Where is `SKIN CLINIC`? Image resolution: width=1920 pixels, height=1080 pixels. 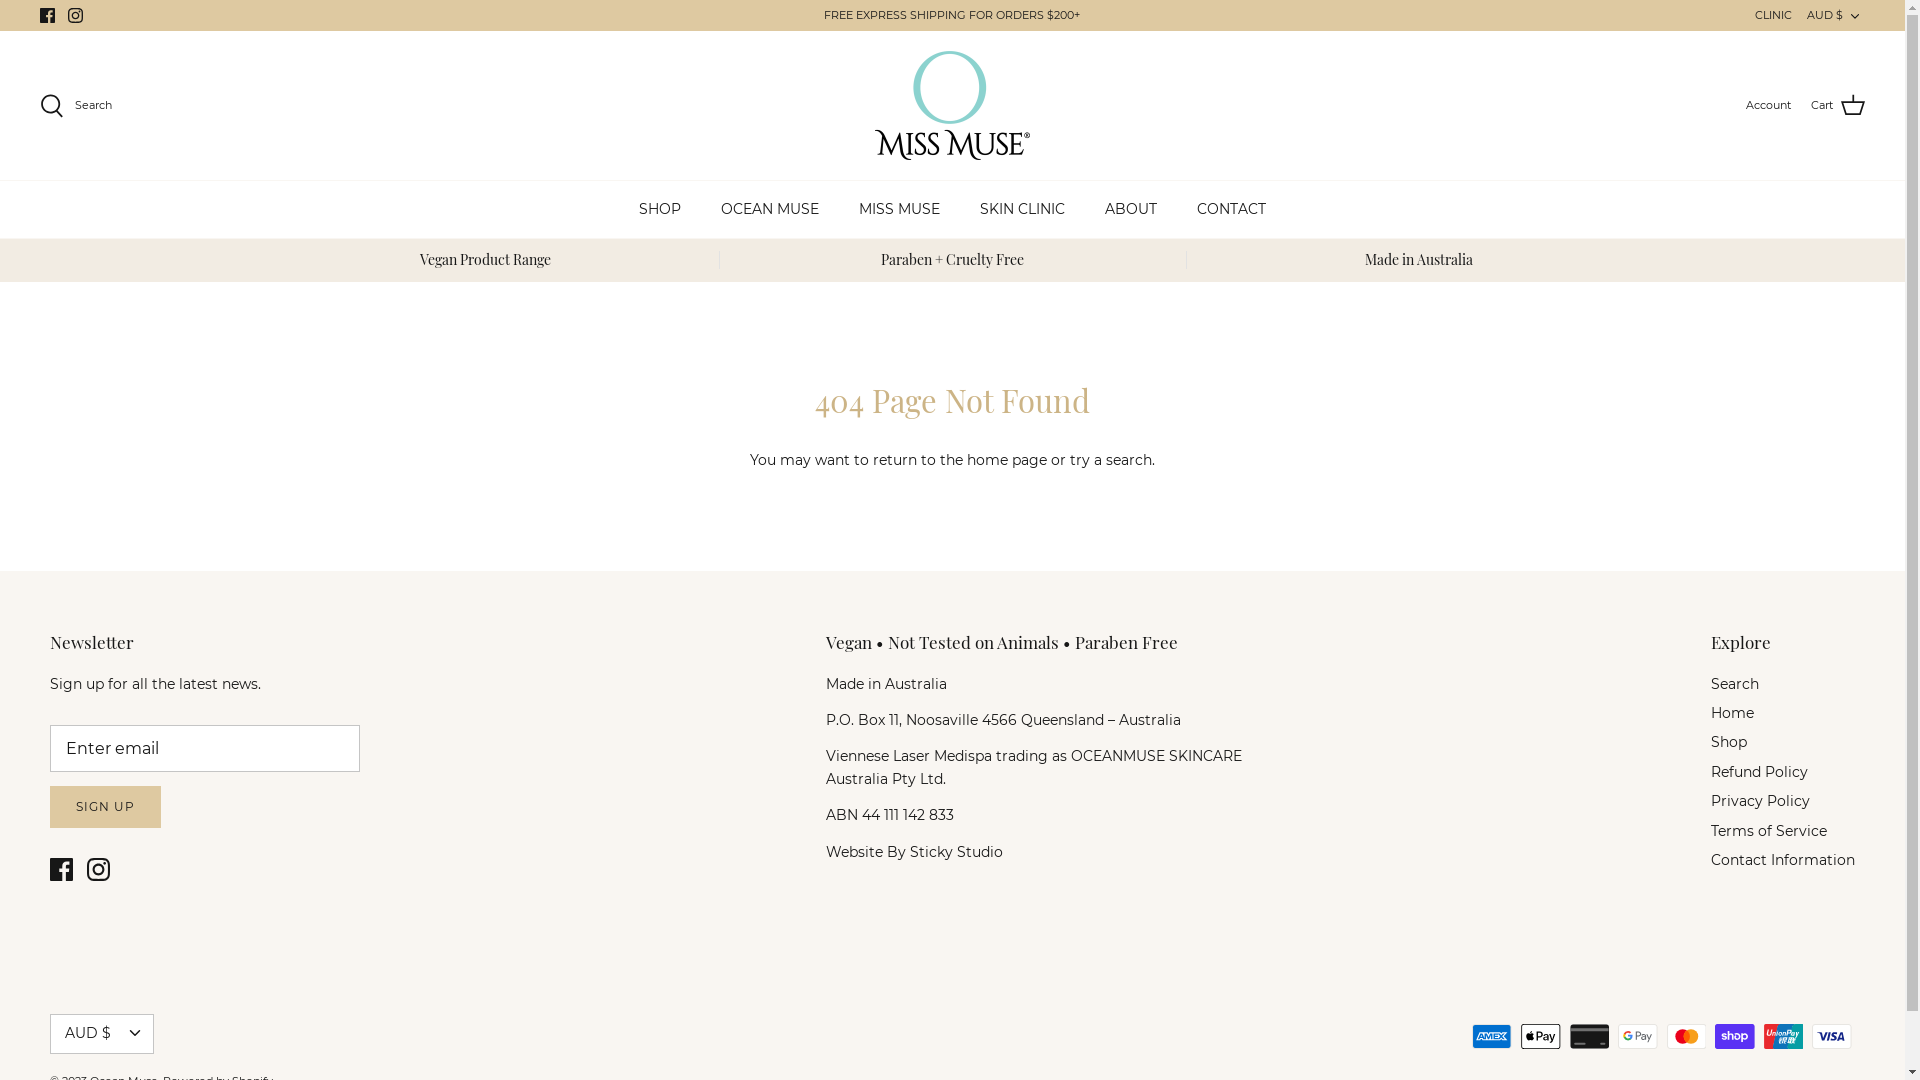
SKIN CLINIC is located at coordinates (1022, 210).